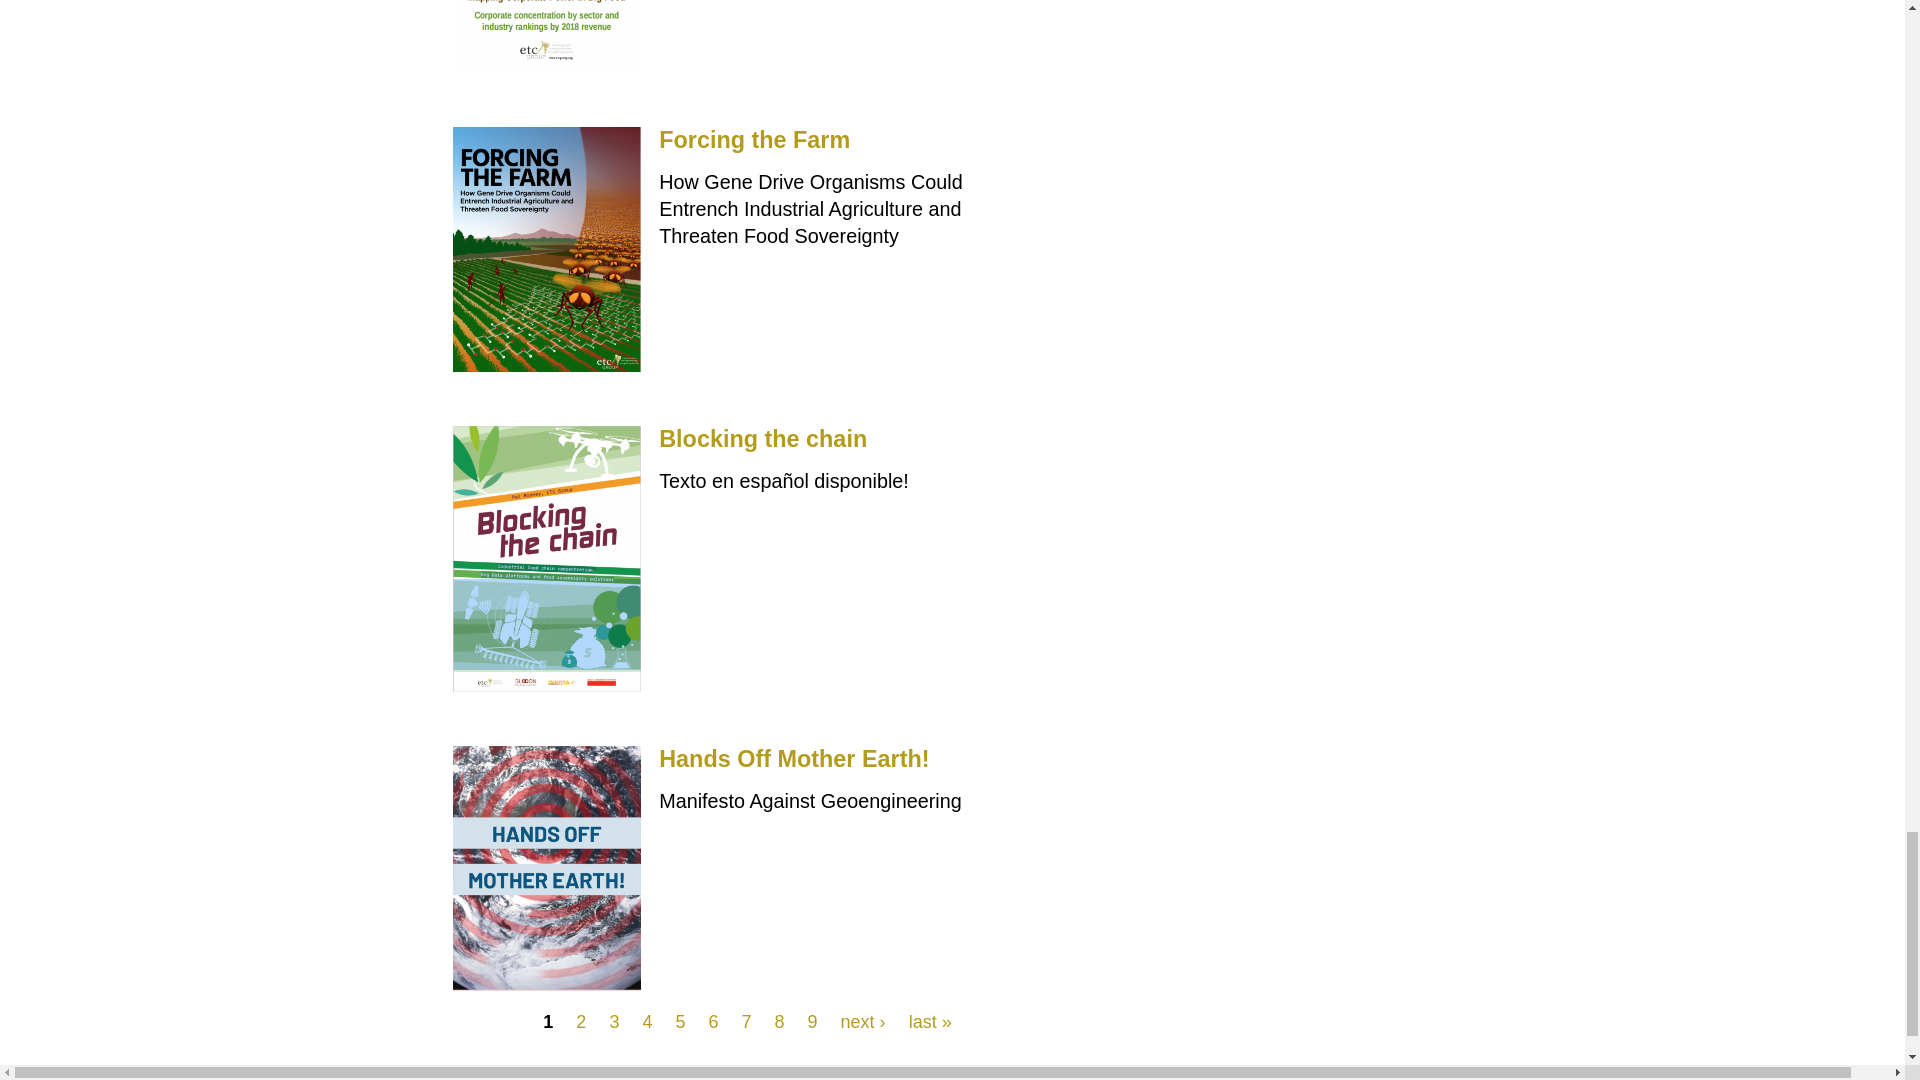 This screenshot has height=1080, width=1920. What do you see at coordinates (862, 1022) in the screenshot?
I see `Go to next page` at bounding box center [862, 1022].